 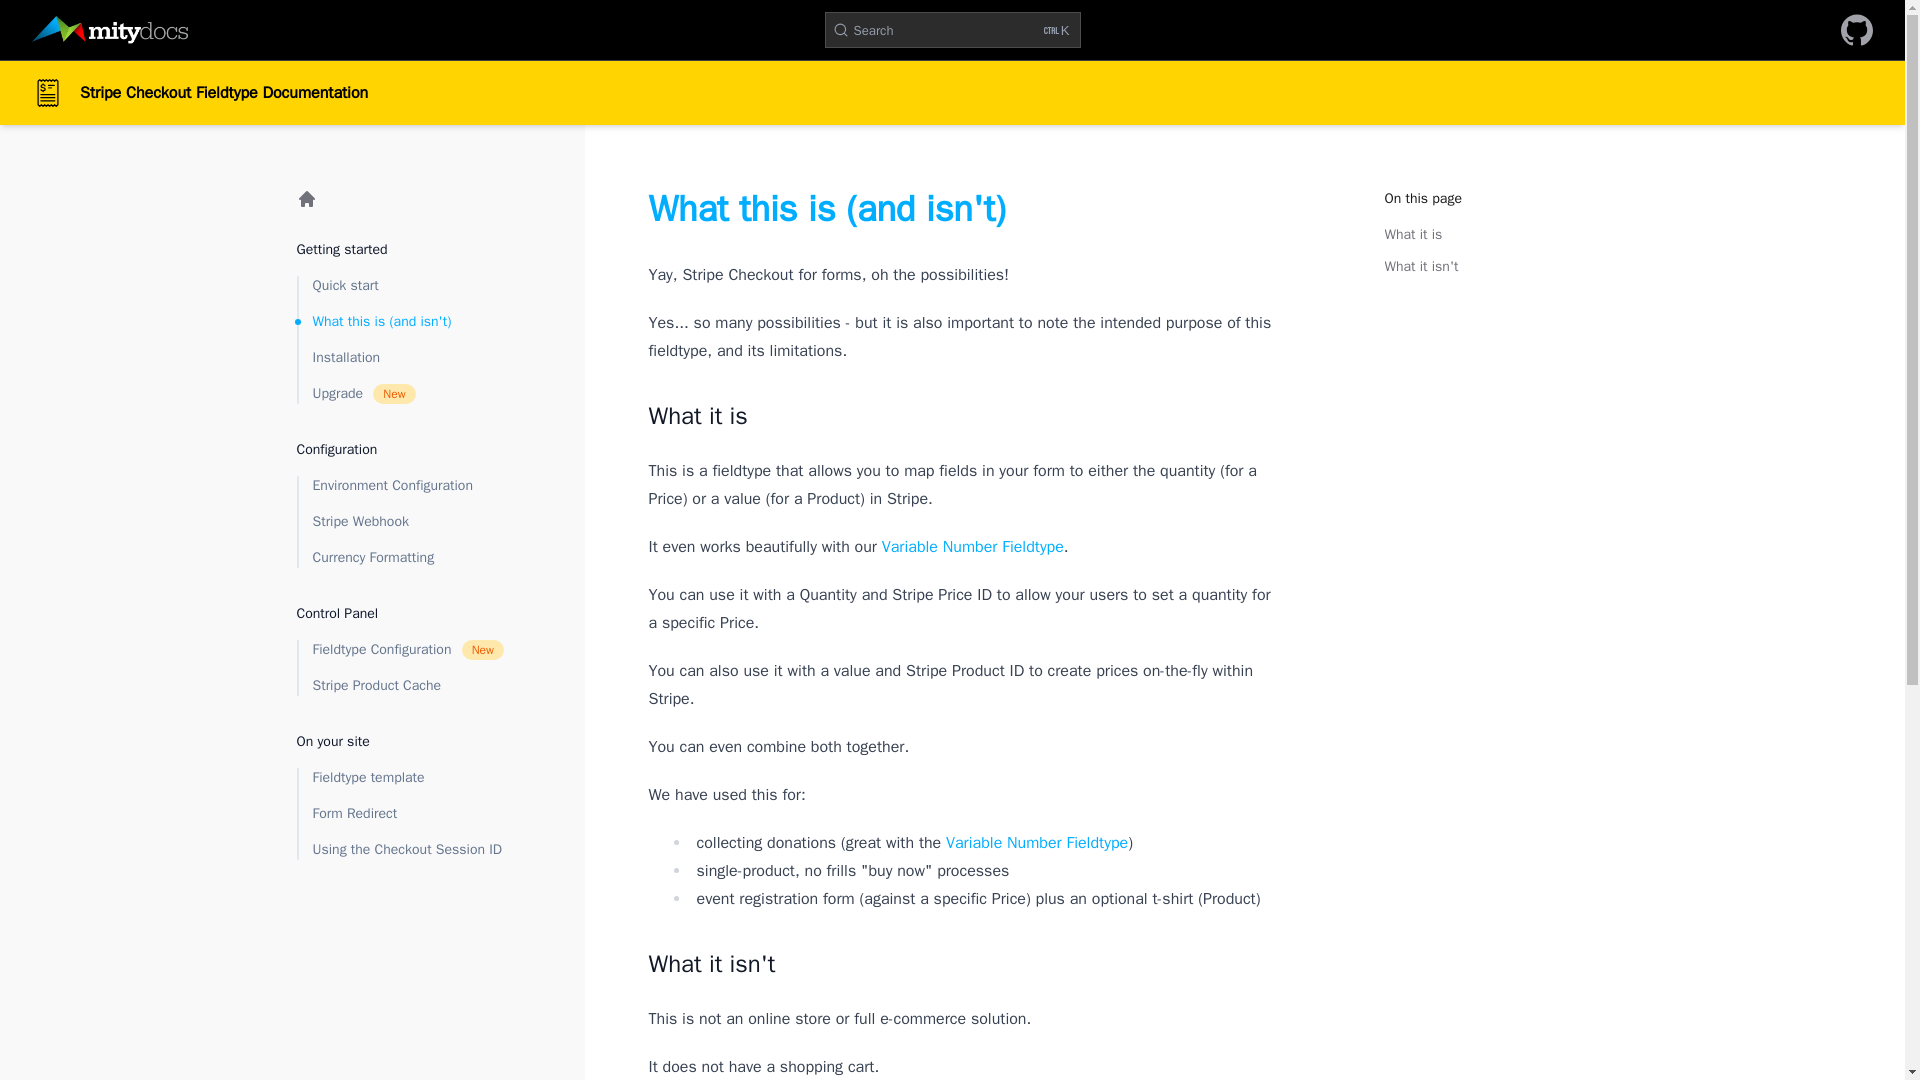 What do you see at coordinates (408, 486) in the screenshot?
I see `Environment Configuration` at bounding box center [408, 486].